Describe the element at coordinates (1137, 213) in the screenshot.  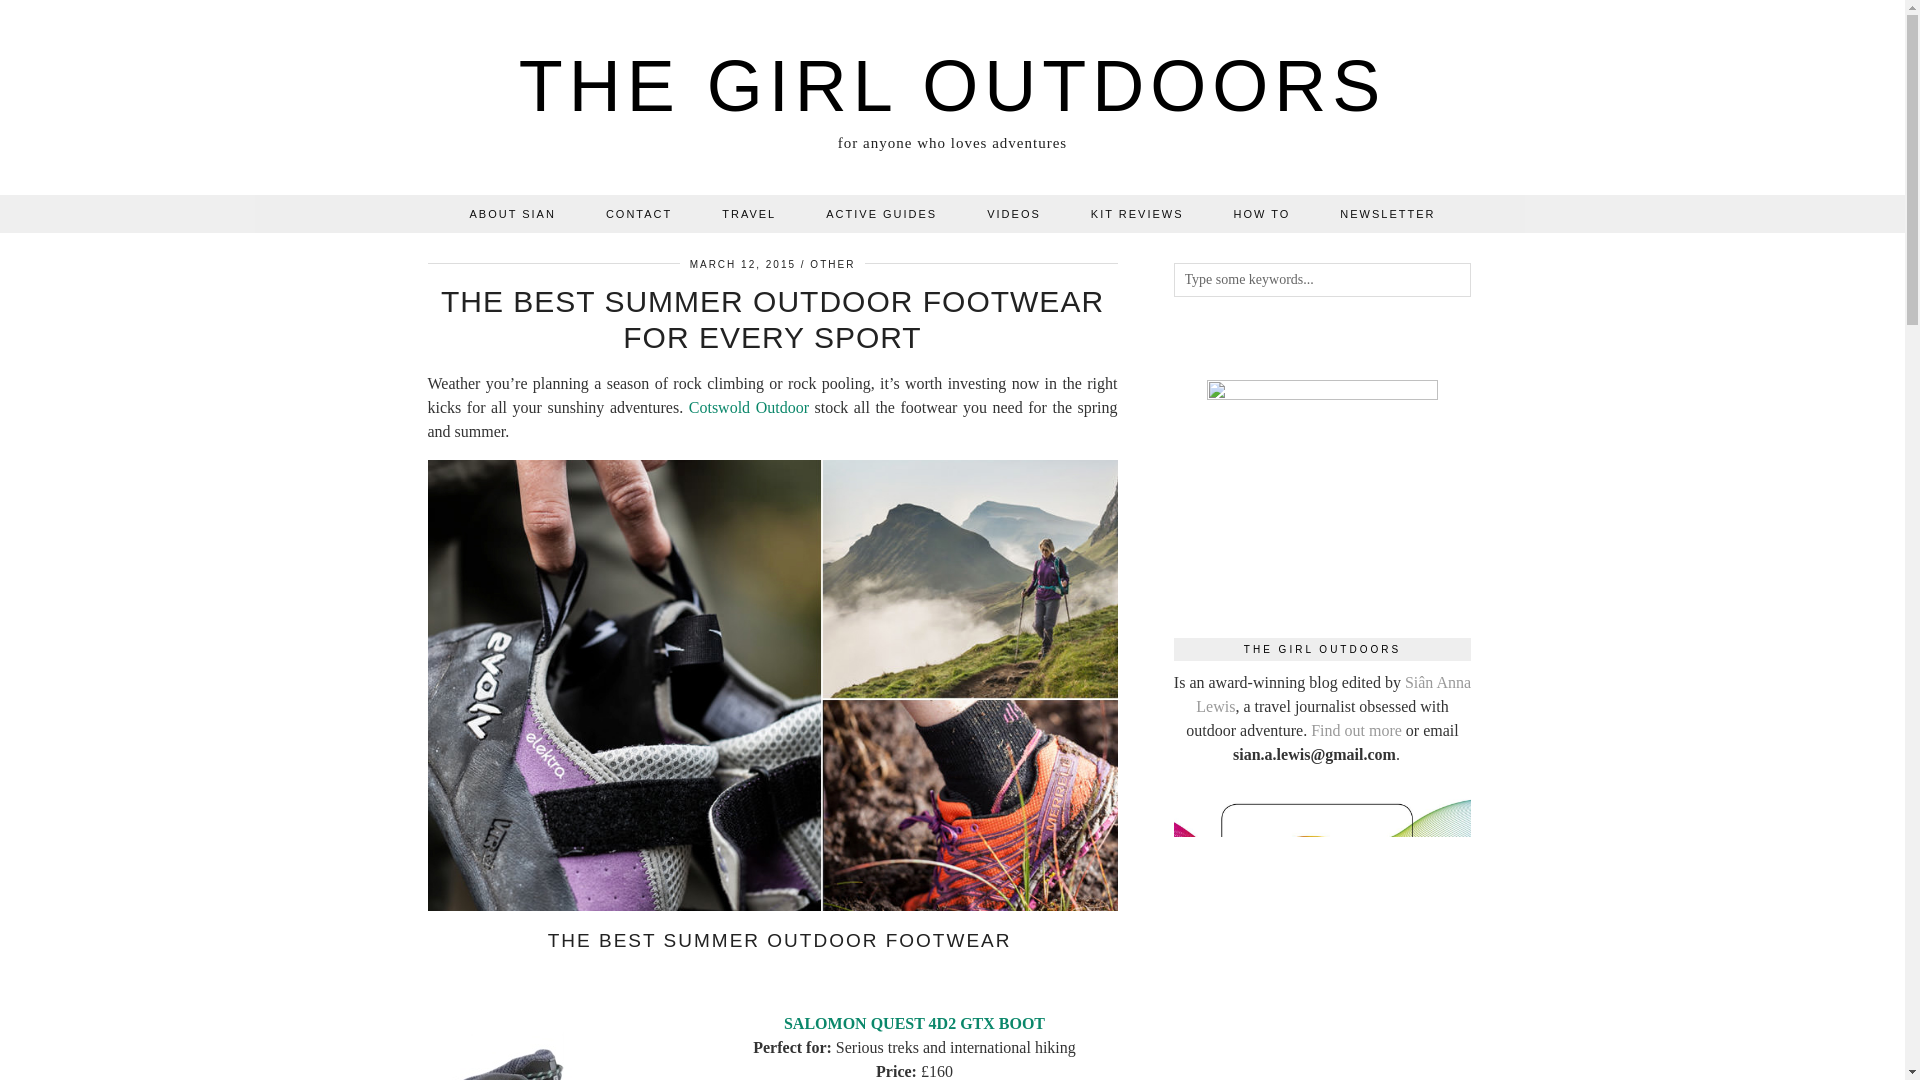
I see `KIT REVIEWS` at that location.